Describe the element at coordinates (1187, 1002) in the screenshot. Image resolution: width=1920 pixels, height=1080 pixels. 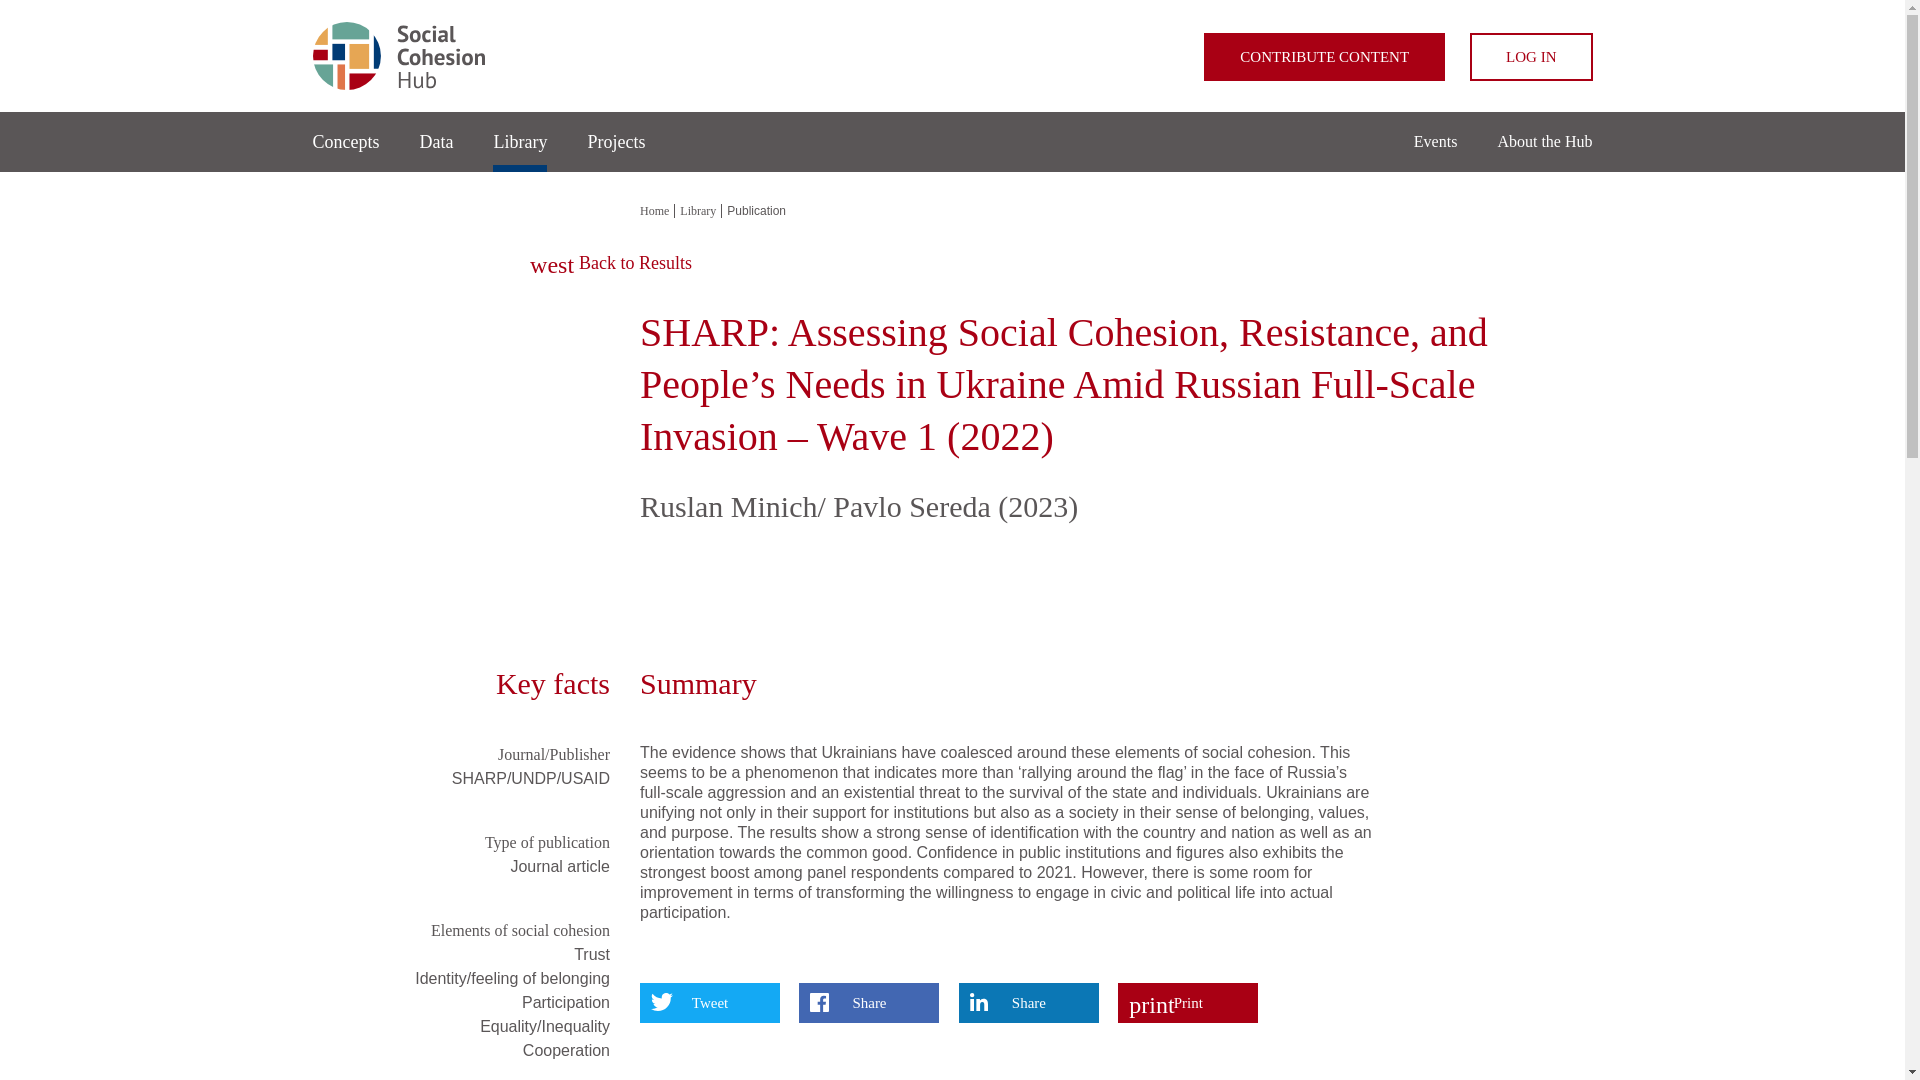
I see `Print` at that location.